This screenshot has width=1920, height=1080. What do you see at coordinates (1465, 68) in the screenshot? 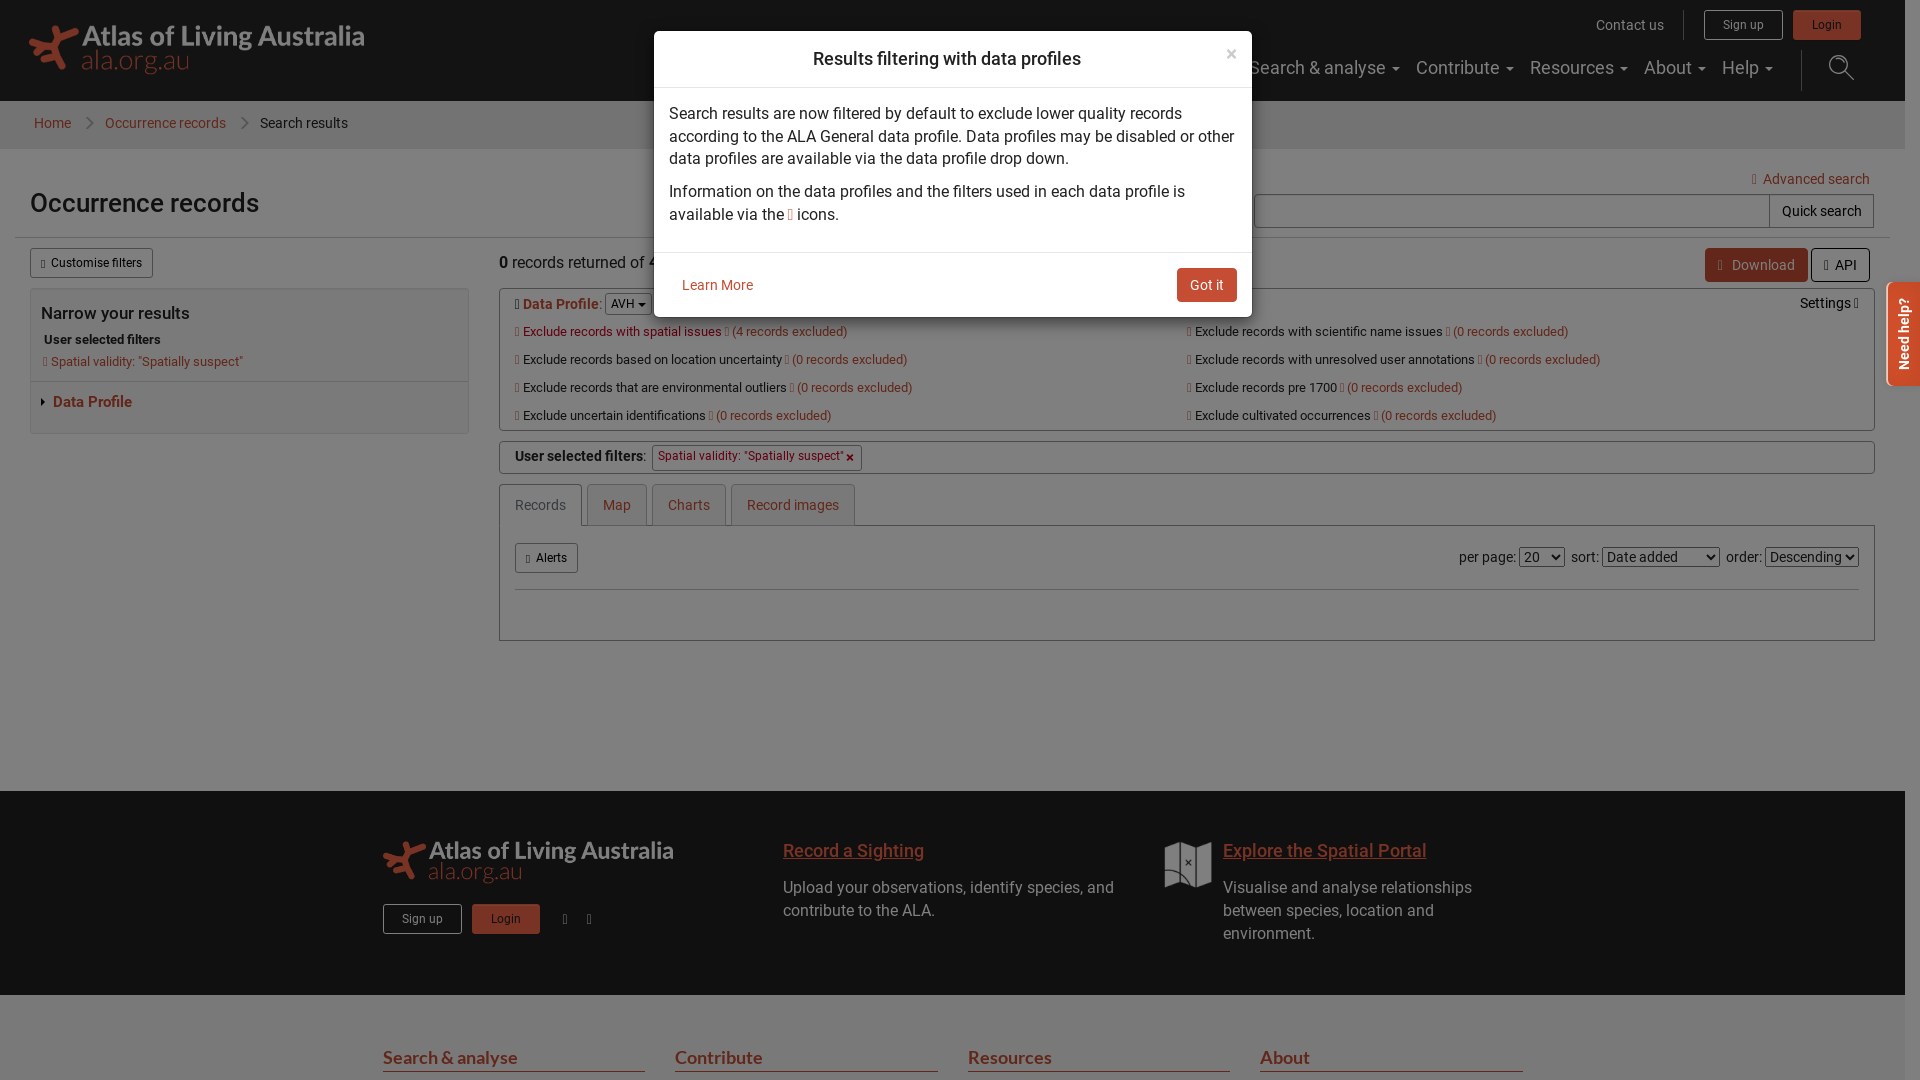
I see `Contribute` at bounding box center [1465, 68].